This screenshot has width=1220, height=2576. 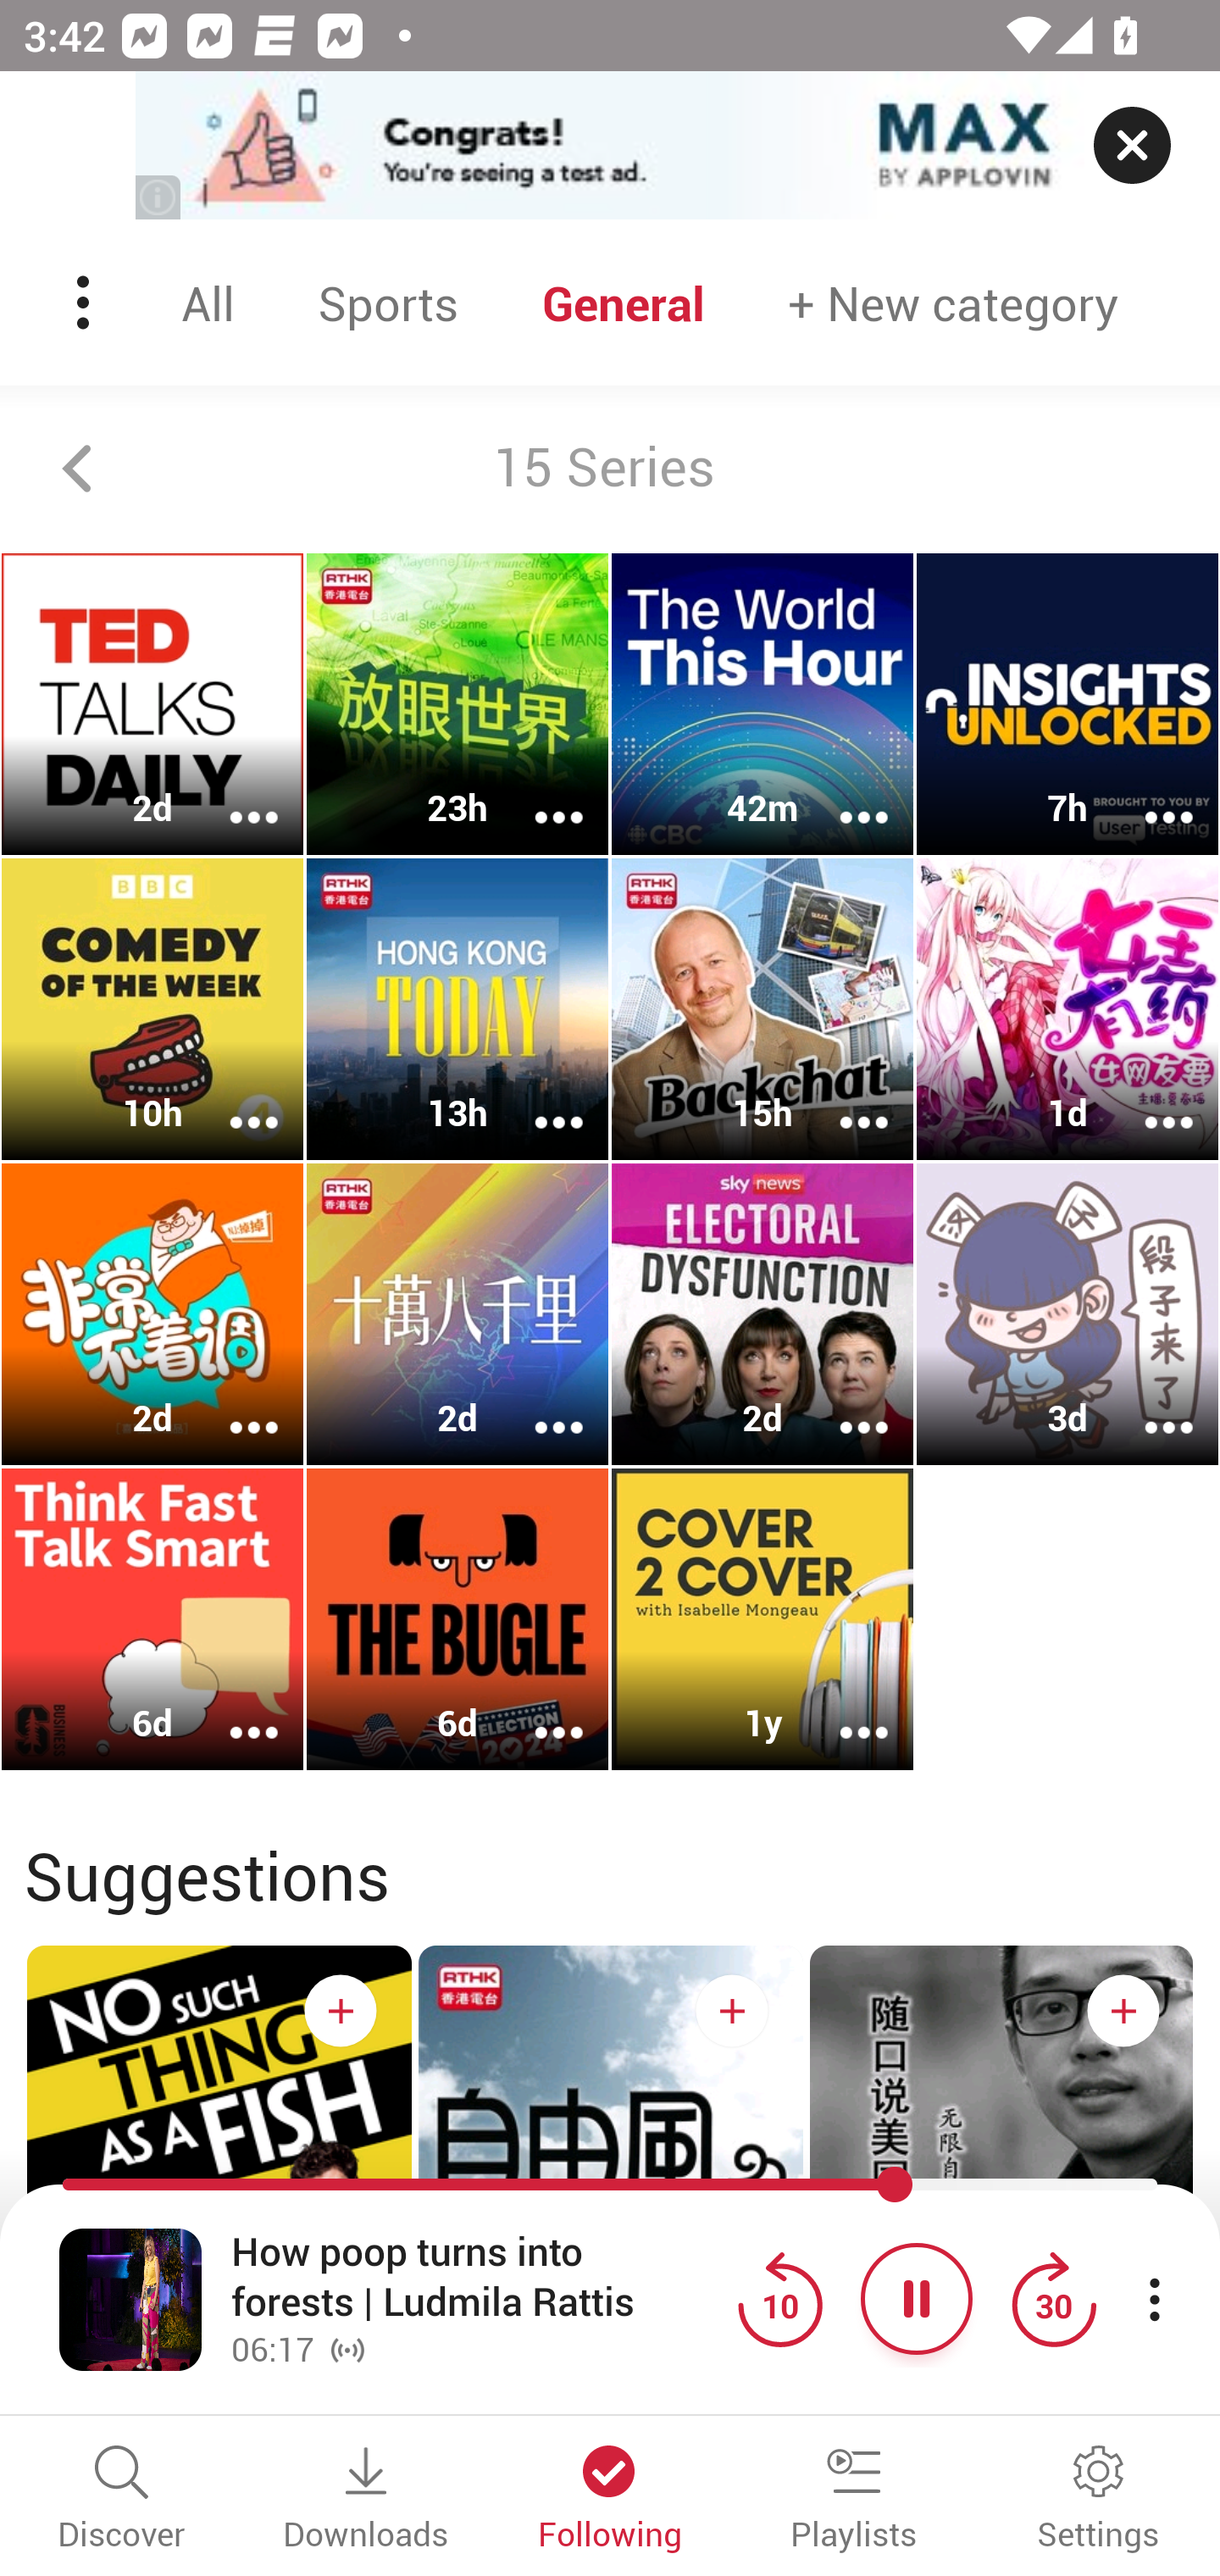 What do you see at coordinates (1147, 1406) in the screenshot?
I see `More options` at bounding box center [1147, 1406].